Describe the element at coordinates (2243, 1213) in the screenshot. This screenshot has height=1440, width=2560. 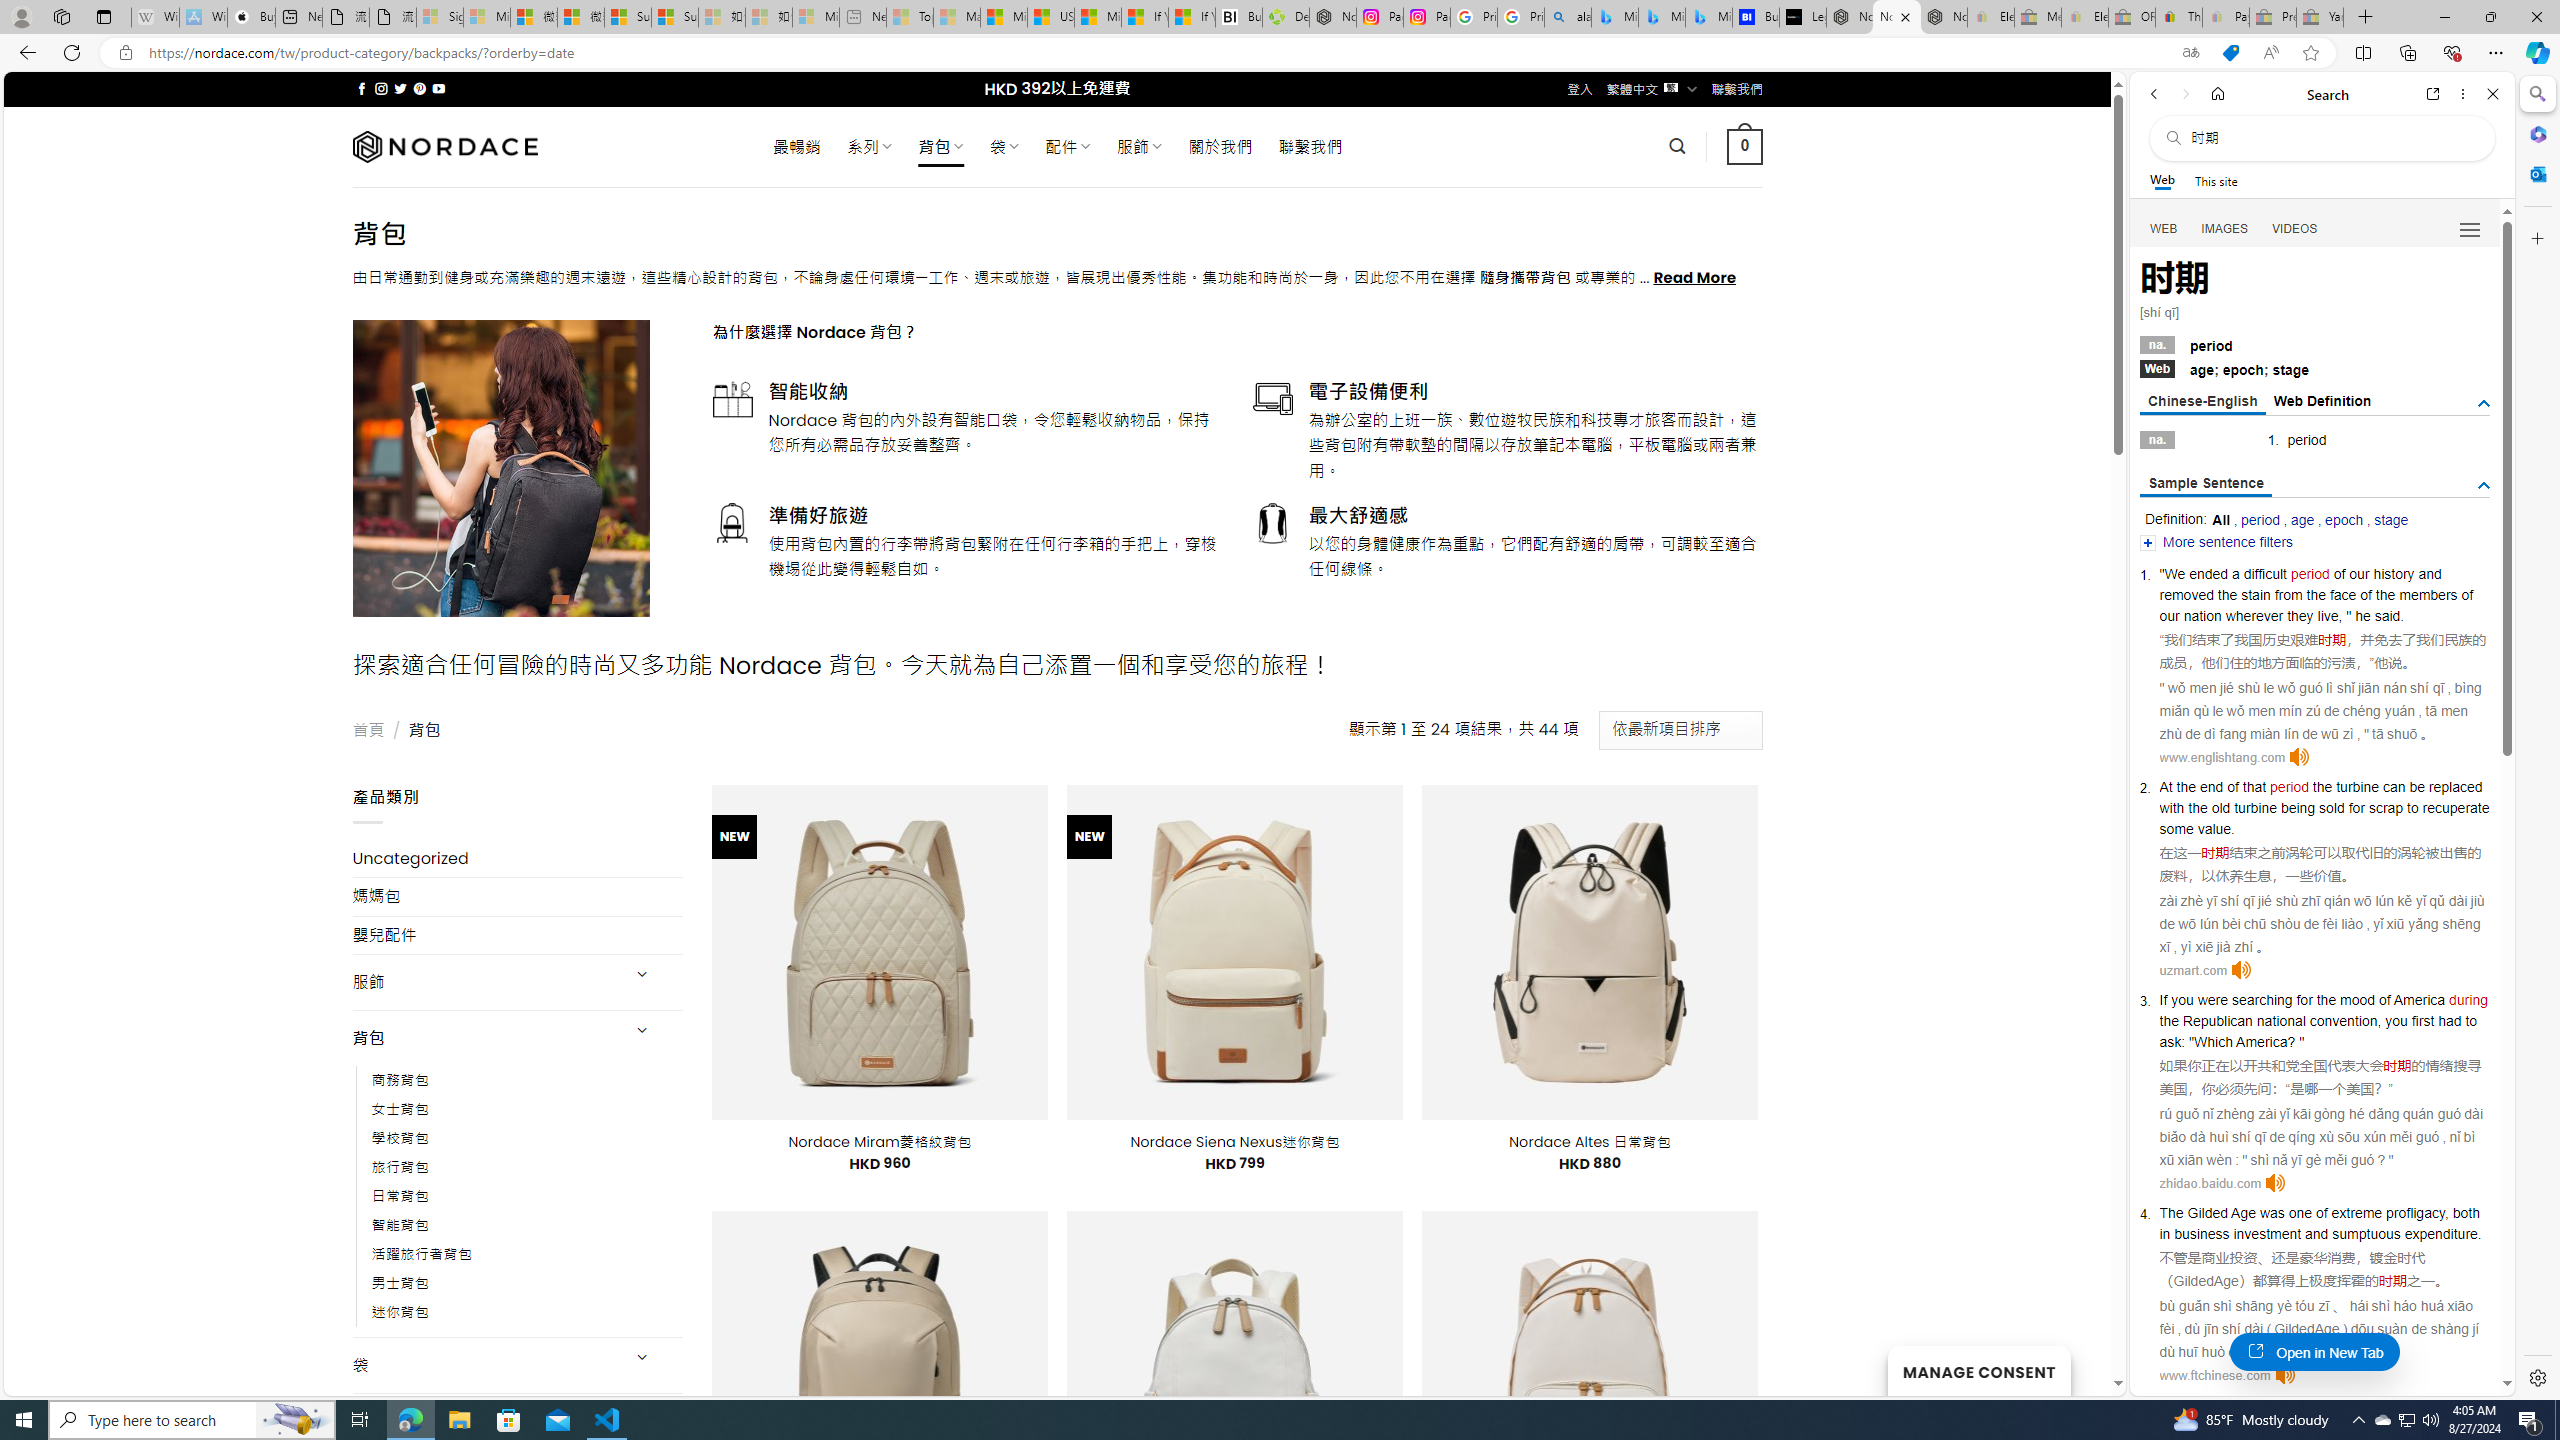
I see `Age` at that location.